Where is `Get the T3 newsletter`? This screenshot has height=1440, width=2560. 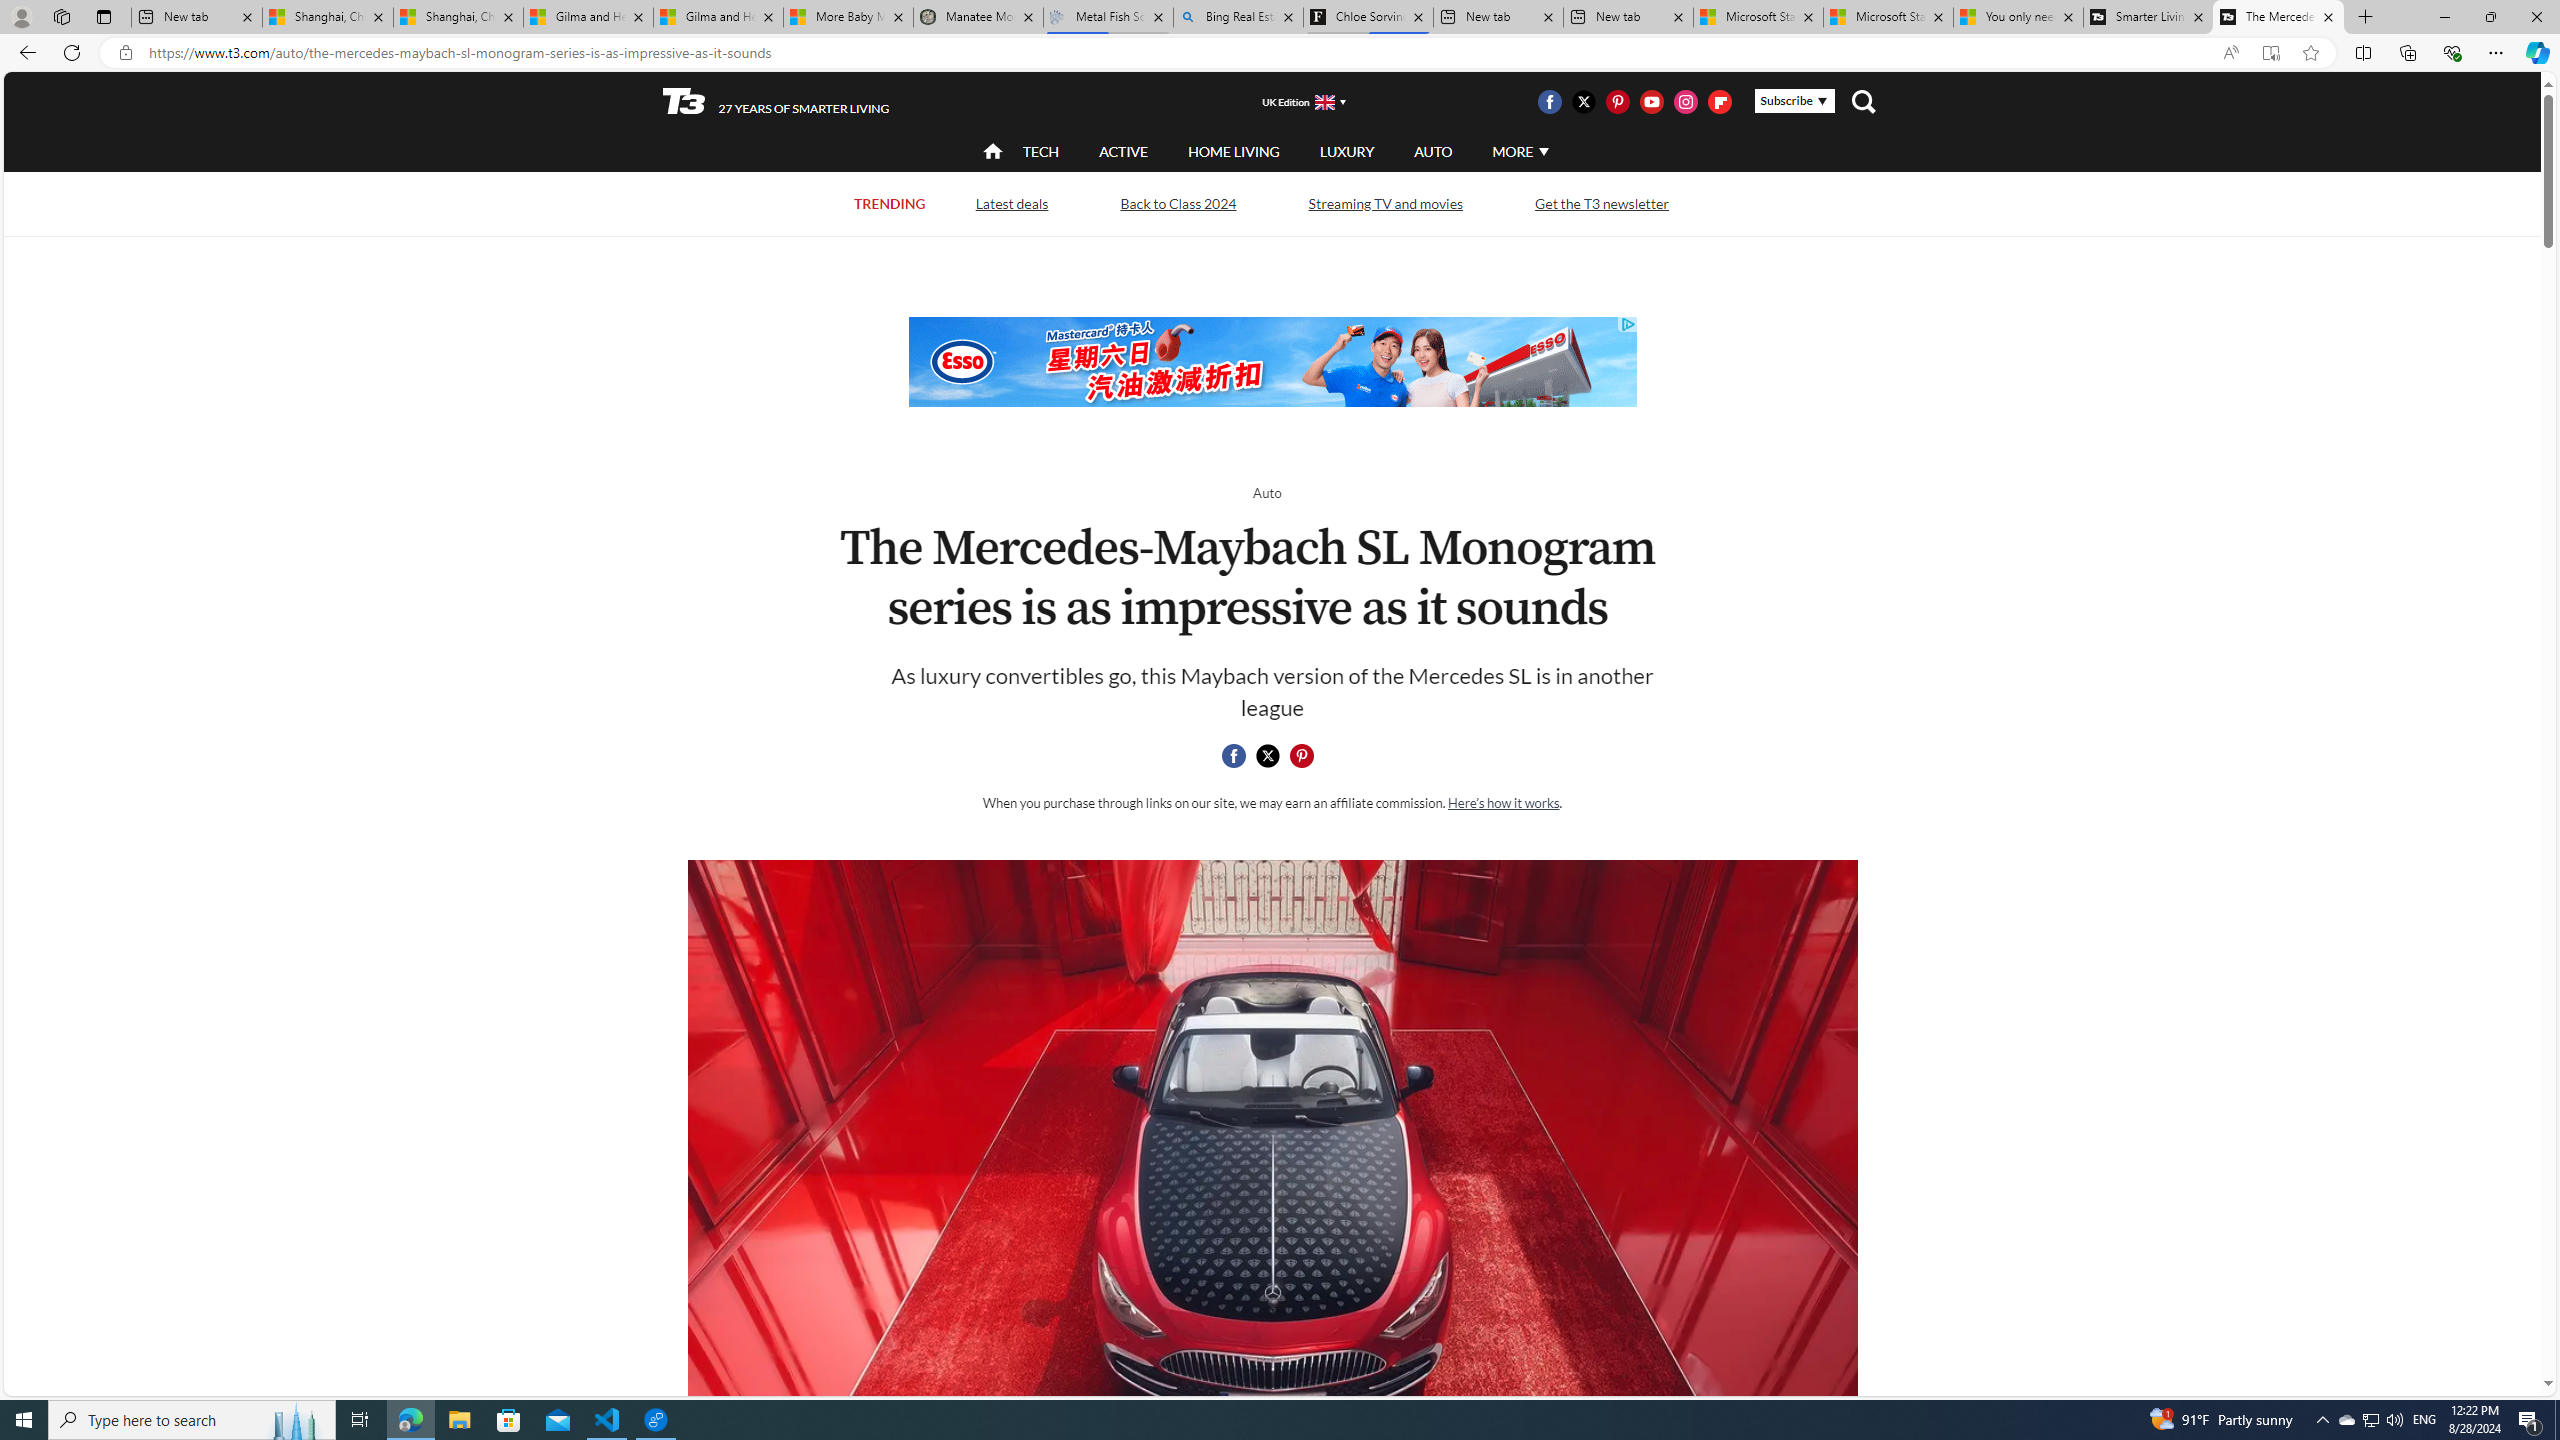
Get the T3 newsletter is located at coordinates (1602, 204).